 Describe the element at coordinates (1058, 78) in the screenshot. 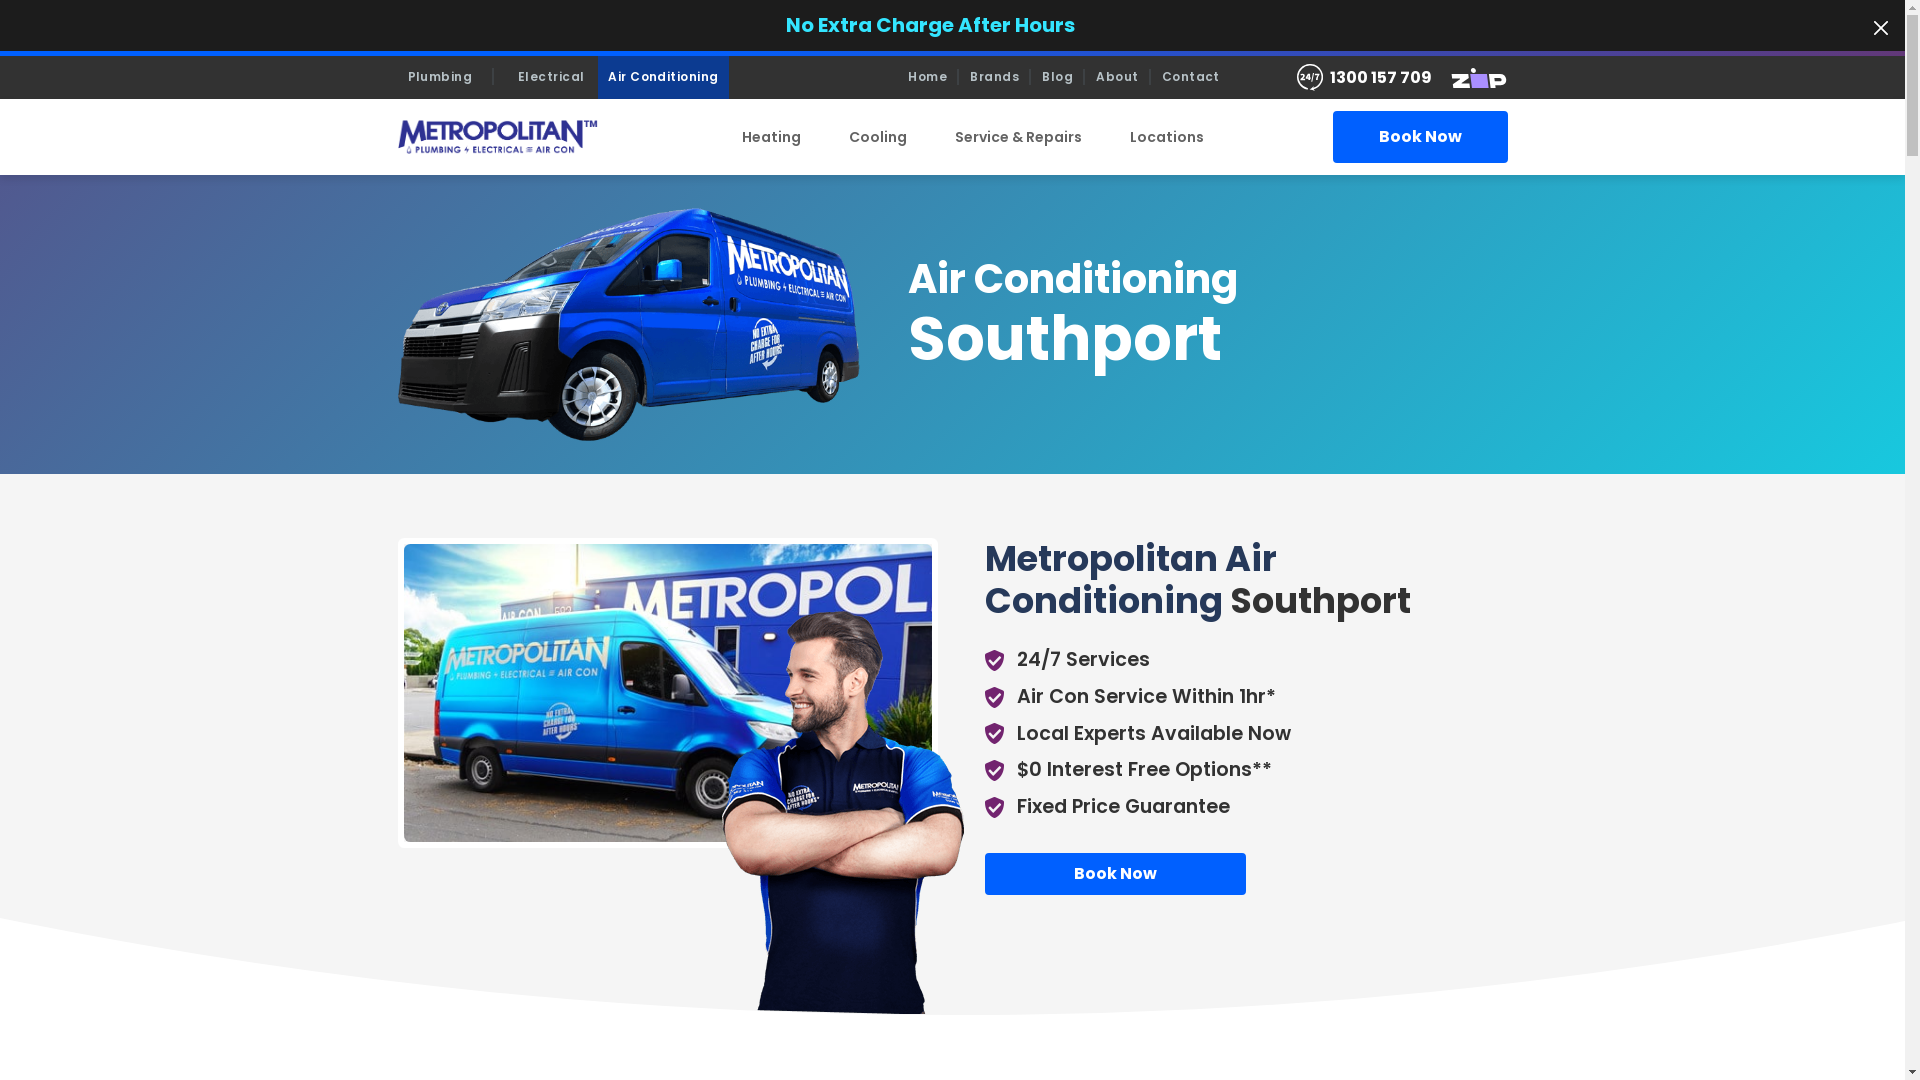

I see `Blog` at that location.